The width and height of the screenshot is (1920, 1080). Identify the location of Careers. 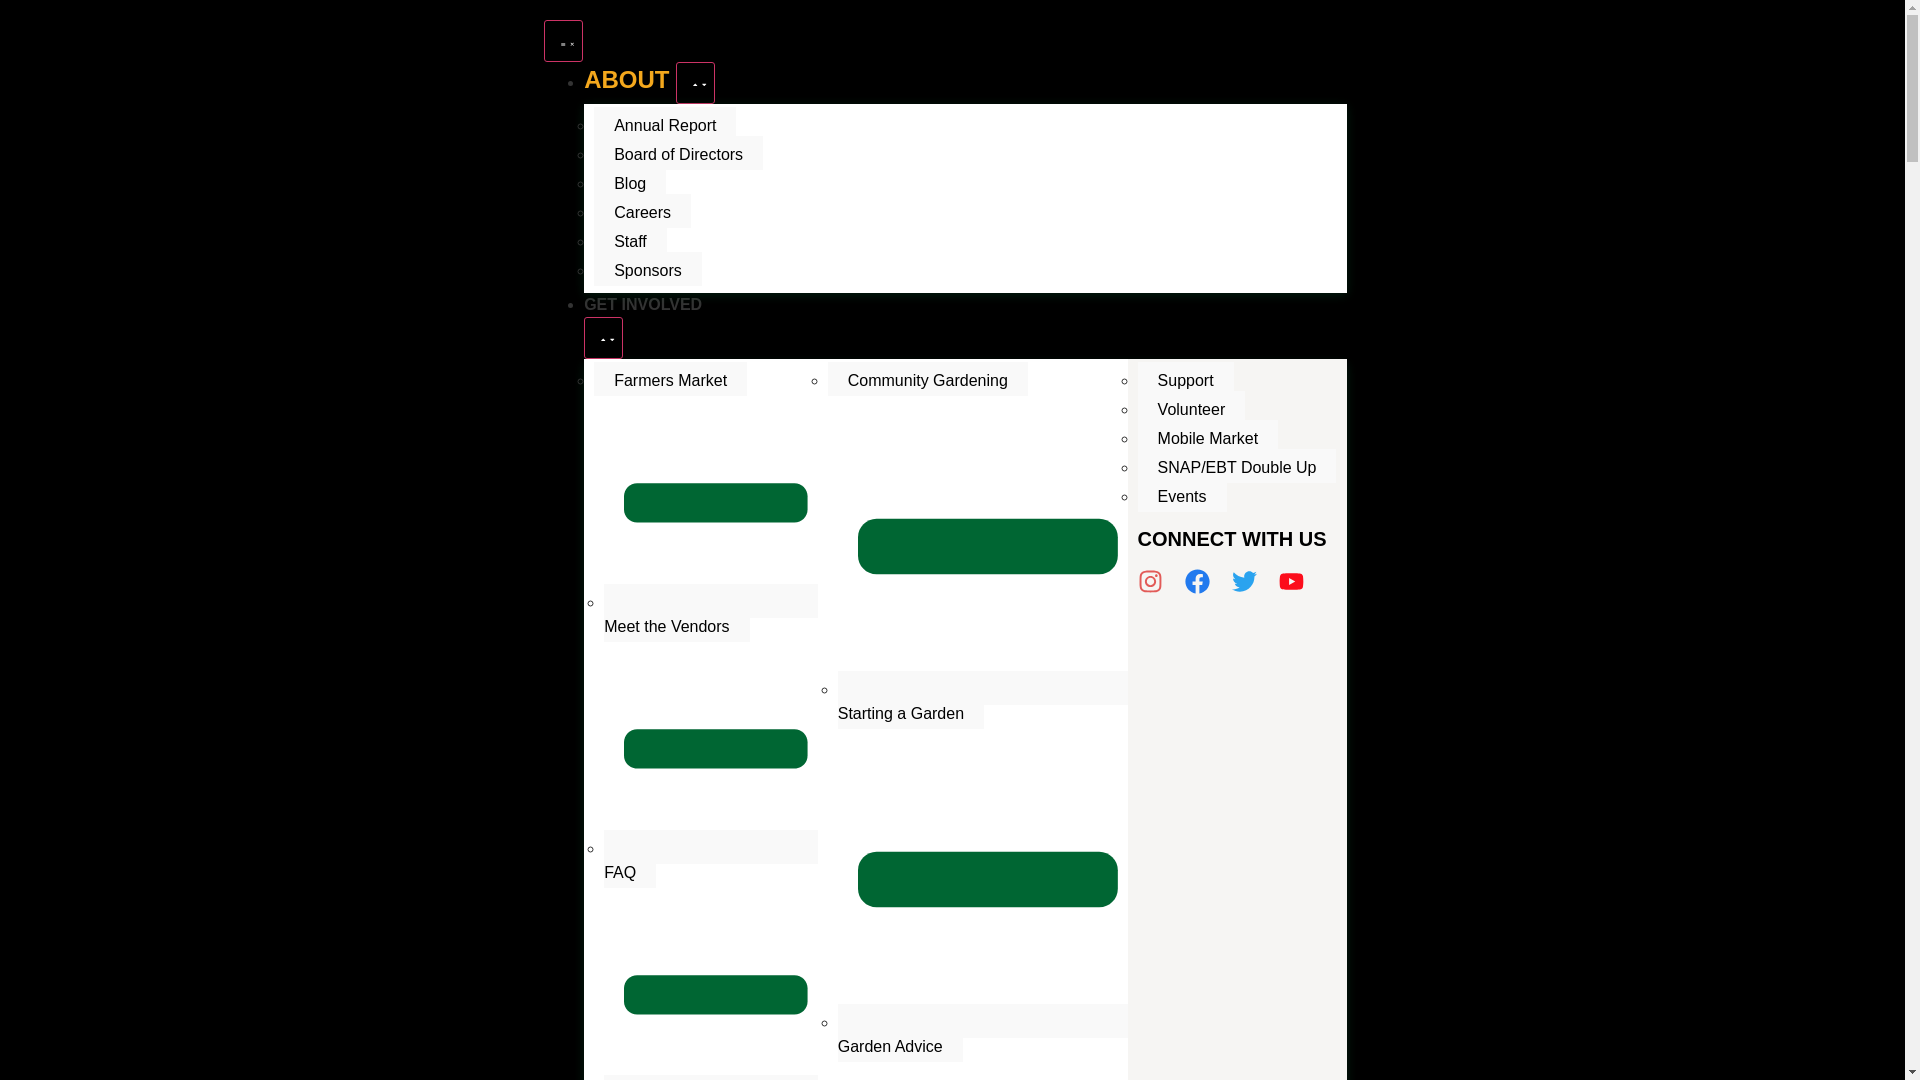
(642, 210).